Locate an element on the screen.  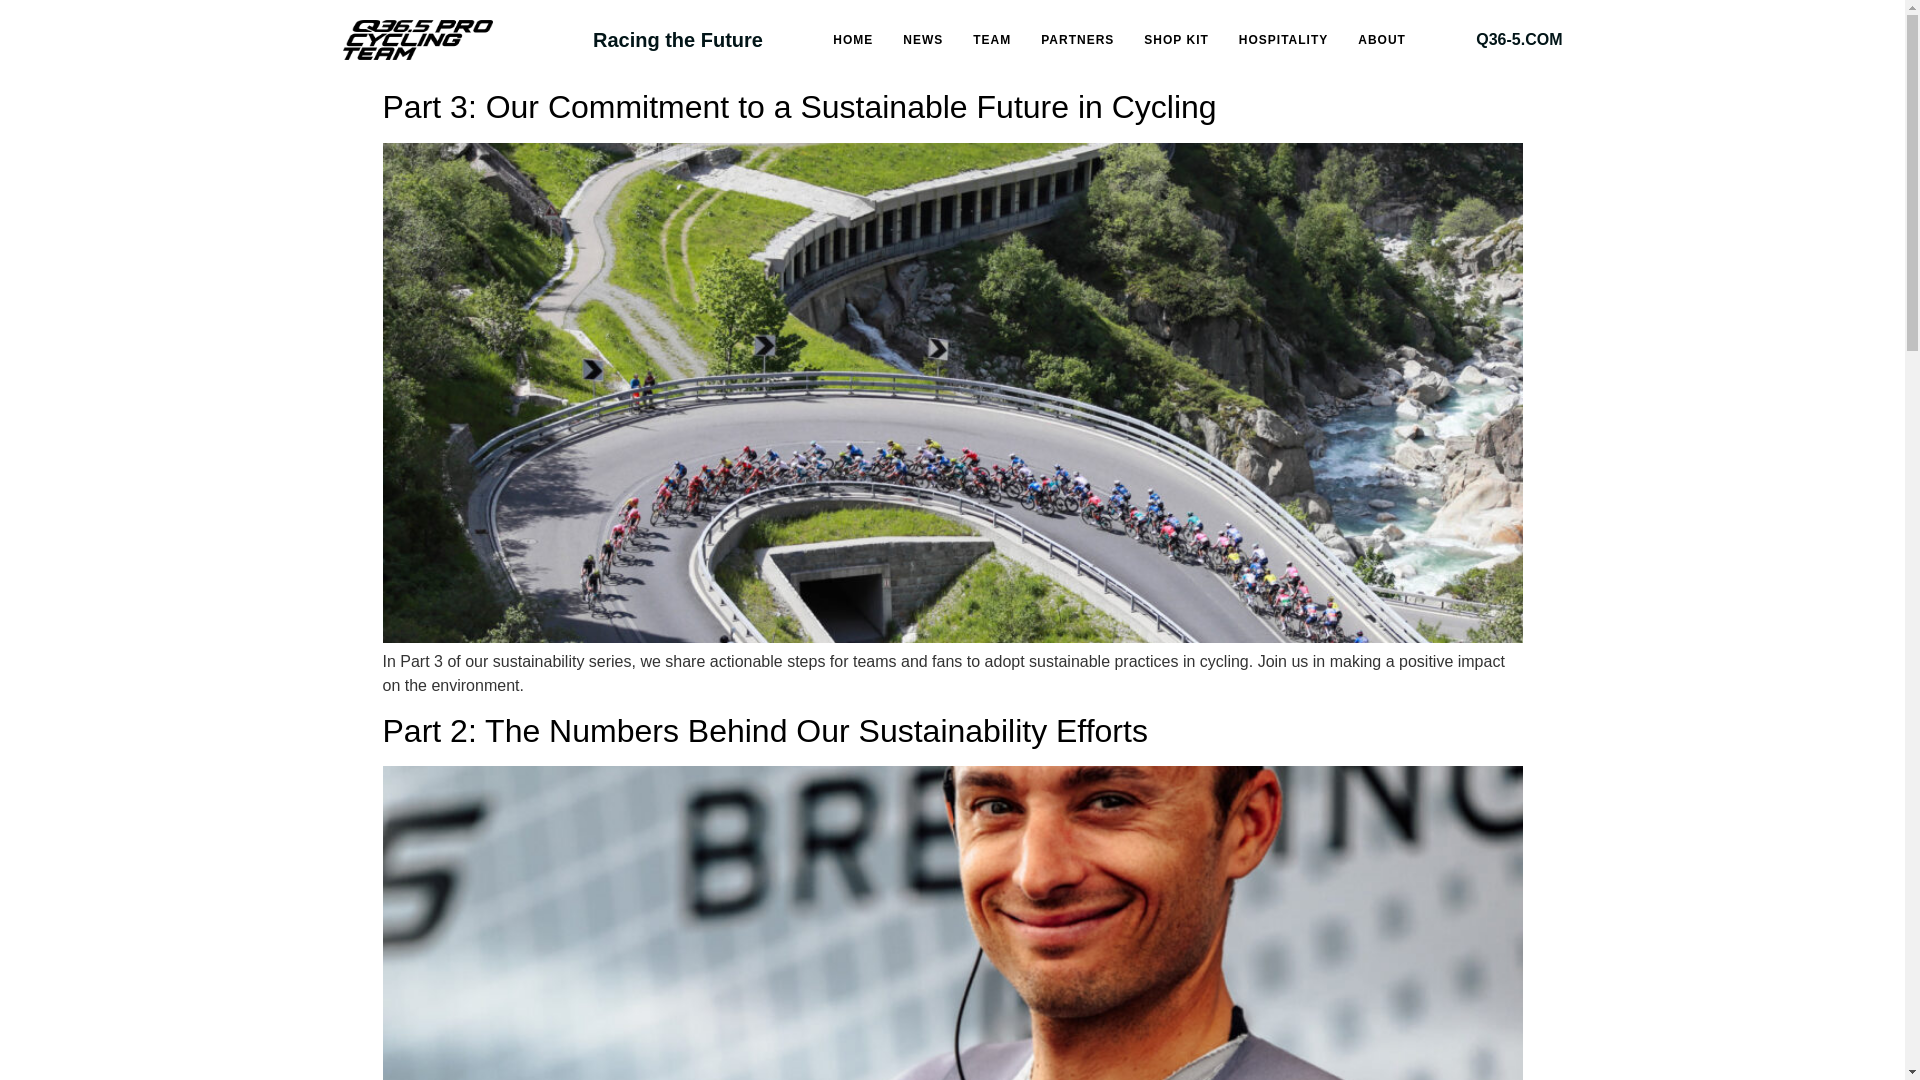
Q36-5.COM is located at coordinates (1519, 40).